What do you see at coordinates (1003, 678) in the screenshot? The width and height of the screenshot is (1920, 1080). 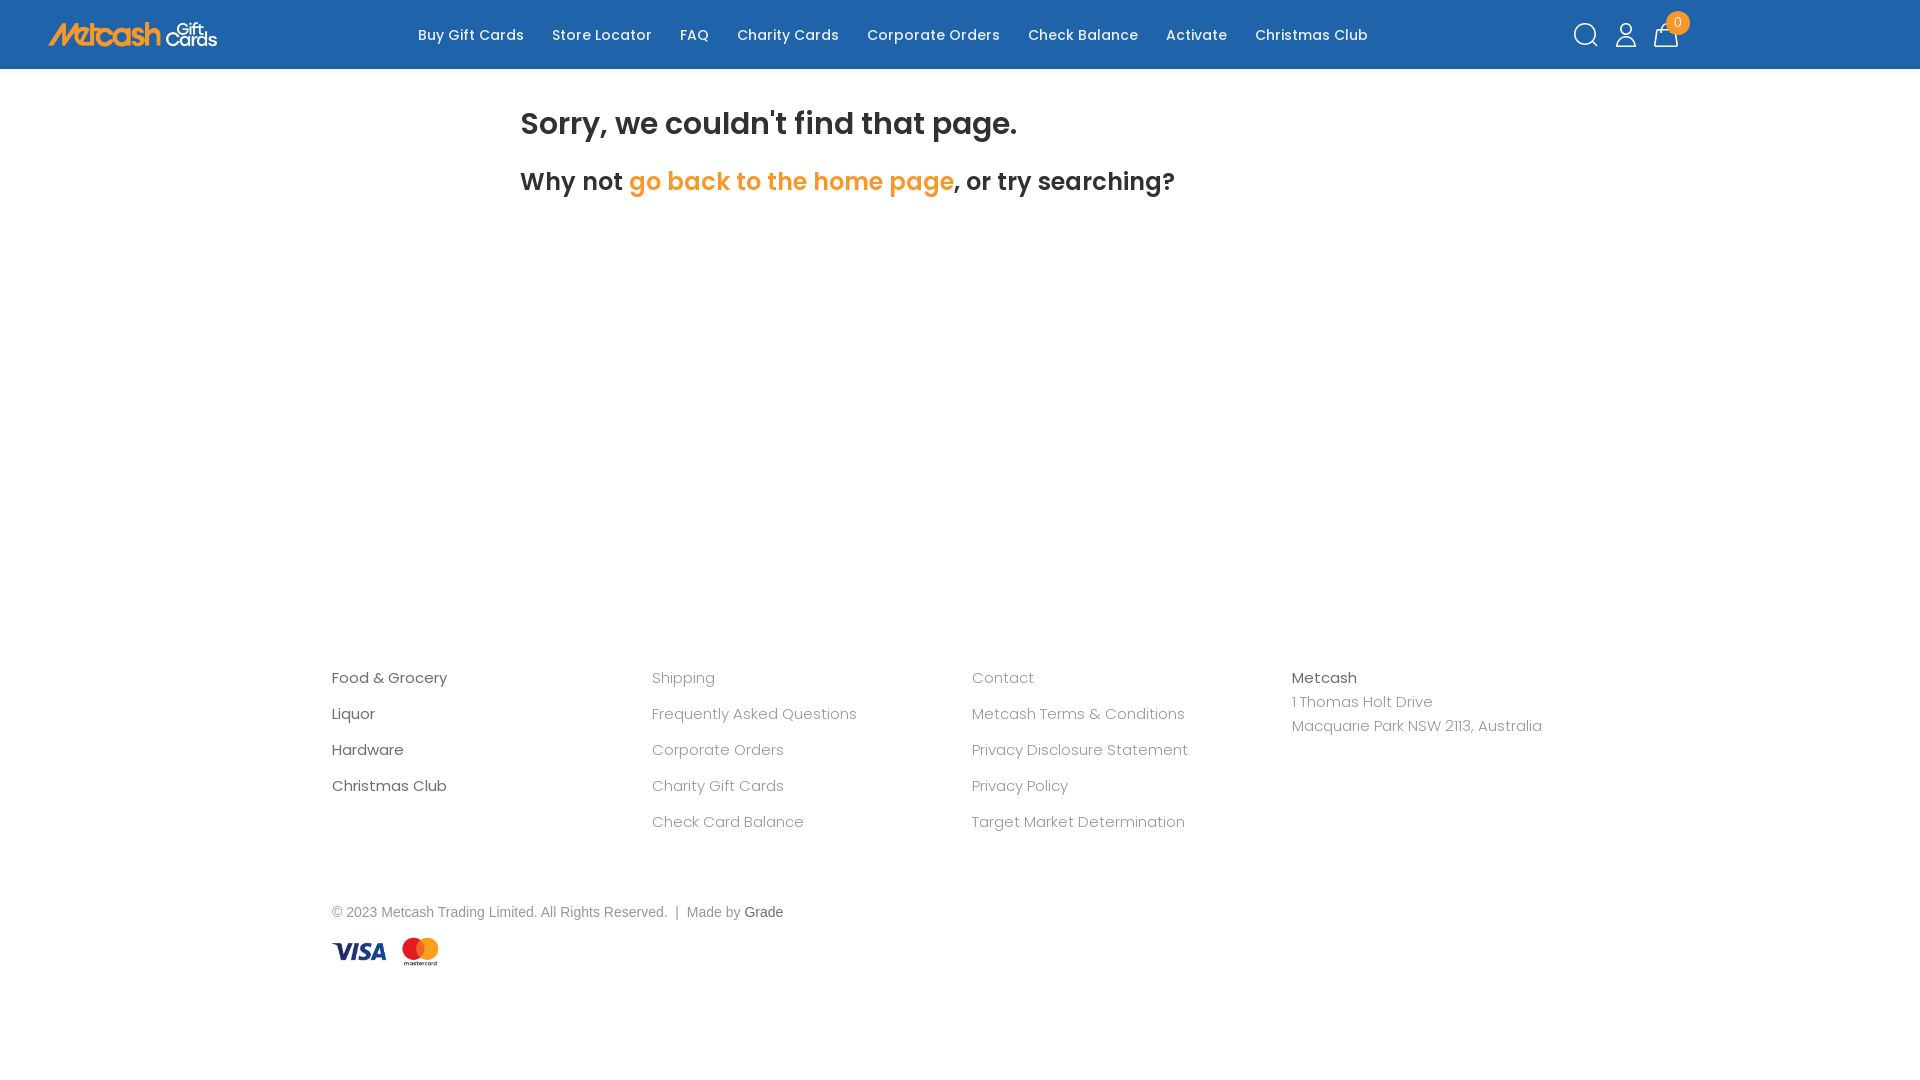 I see `Contact` at bounding box center [1003, 678].